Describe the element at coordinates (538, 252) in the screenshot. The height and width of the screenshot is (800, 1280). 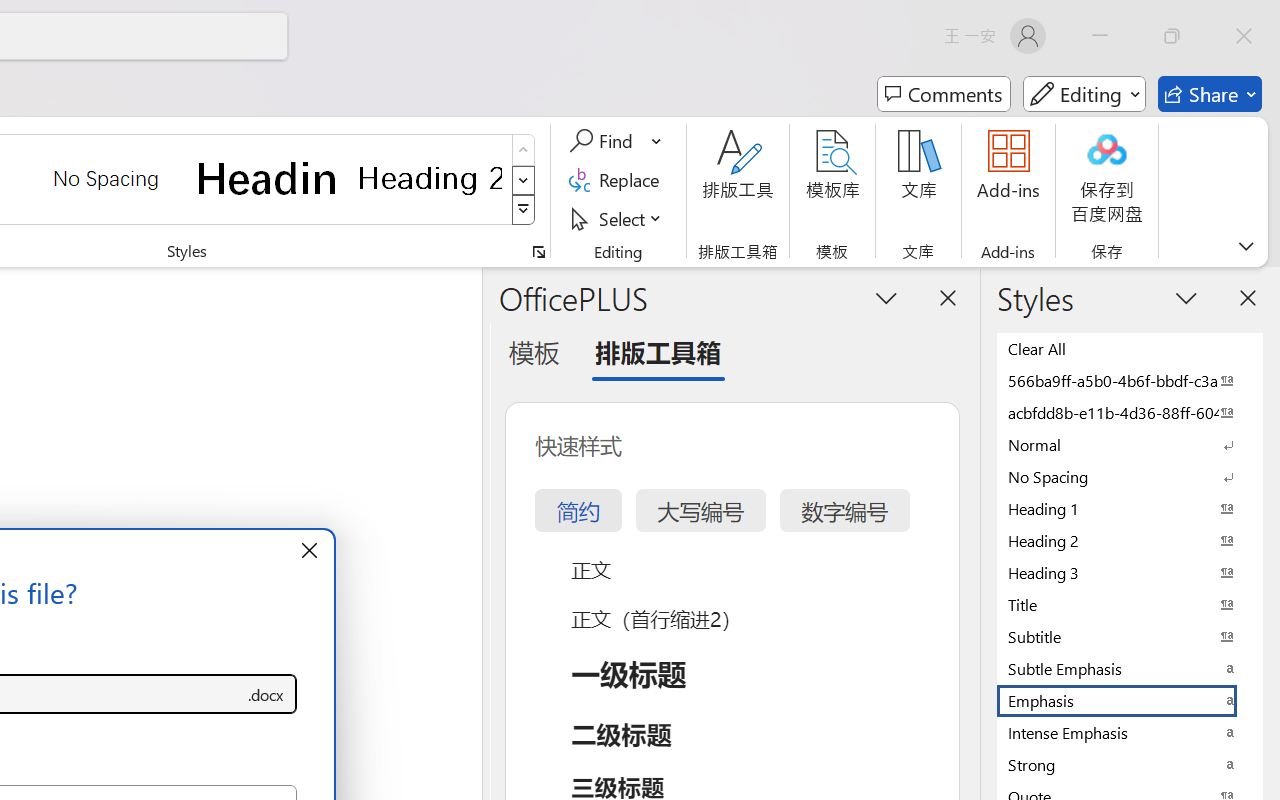
I see `Styles...` at that location.